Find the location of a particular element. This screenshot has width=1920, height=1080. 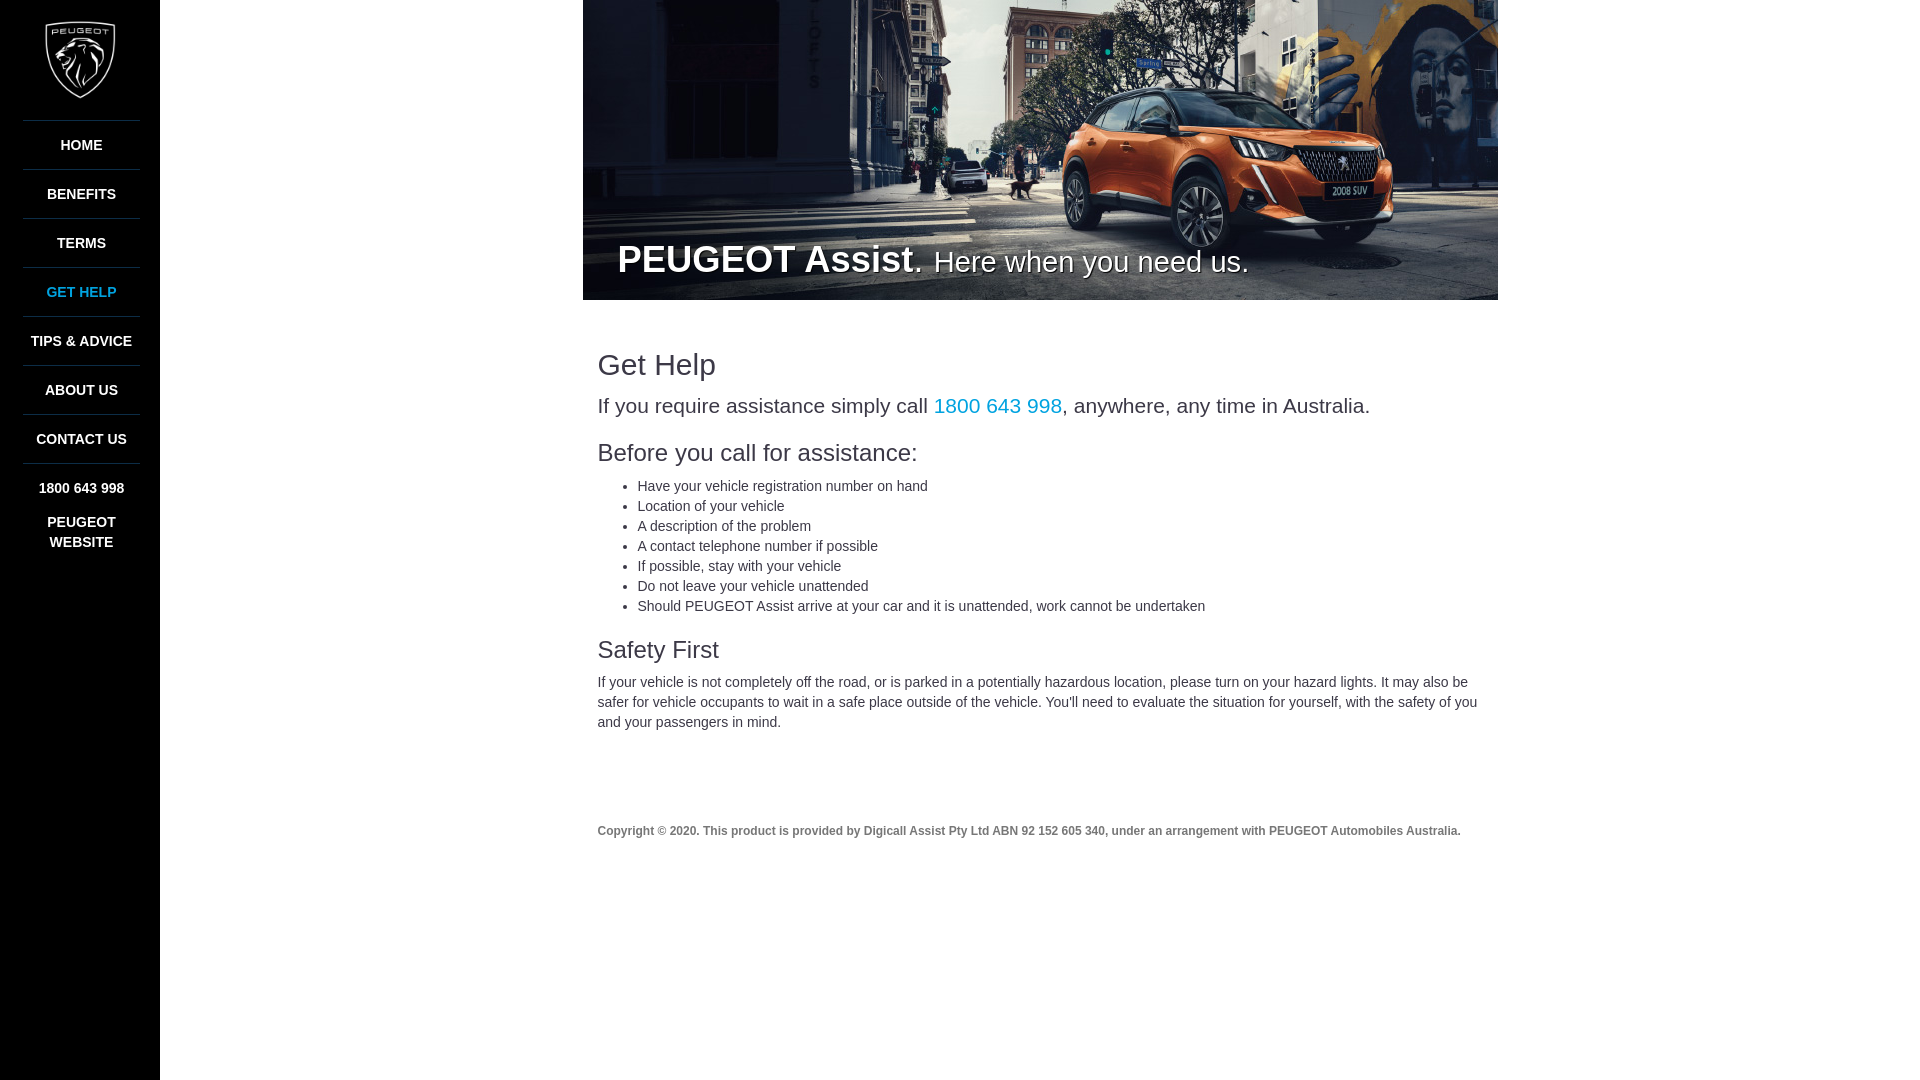

ABOUT US is located at coordinates (80, 390).